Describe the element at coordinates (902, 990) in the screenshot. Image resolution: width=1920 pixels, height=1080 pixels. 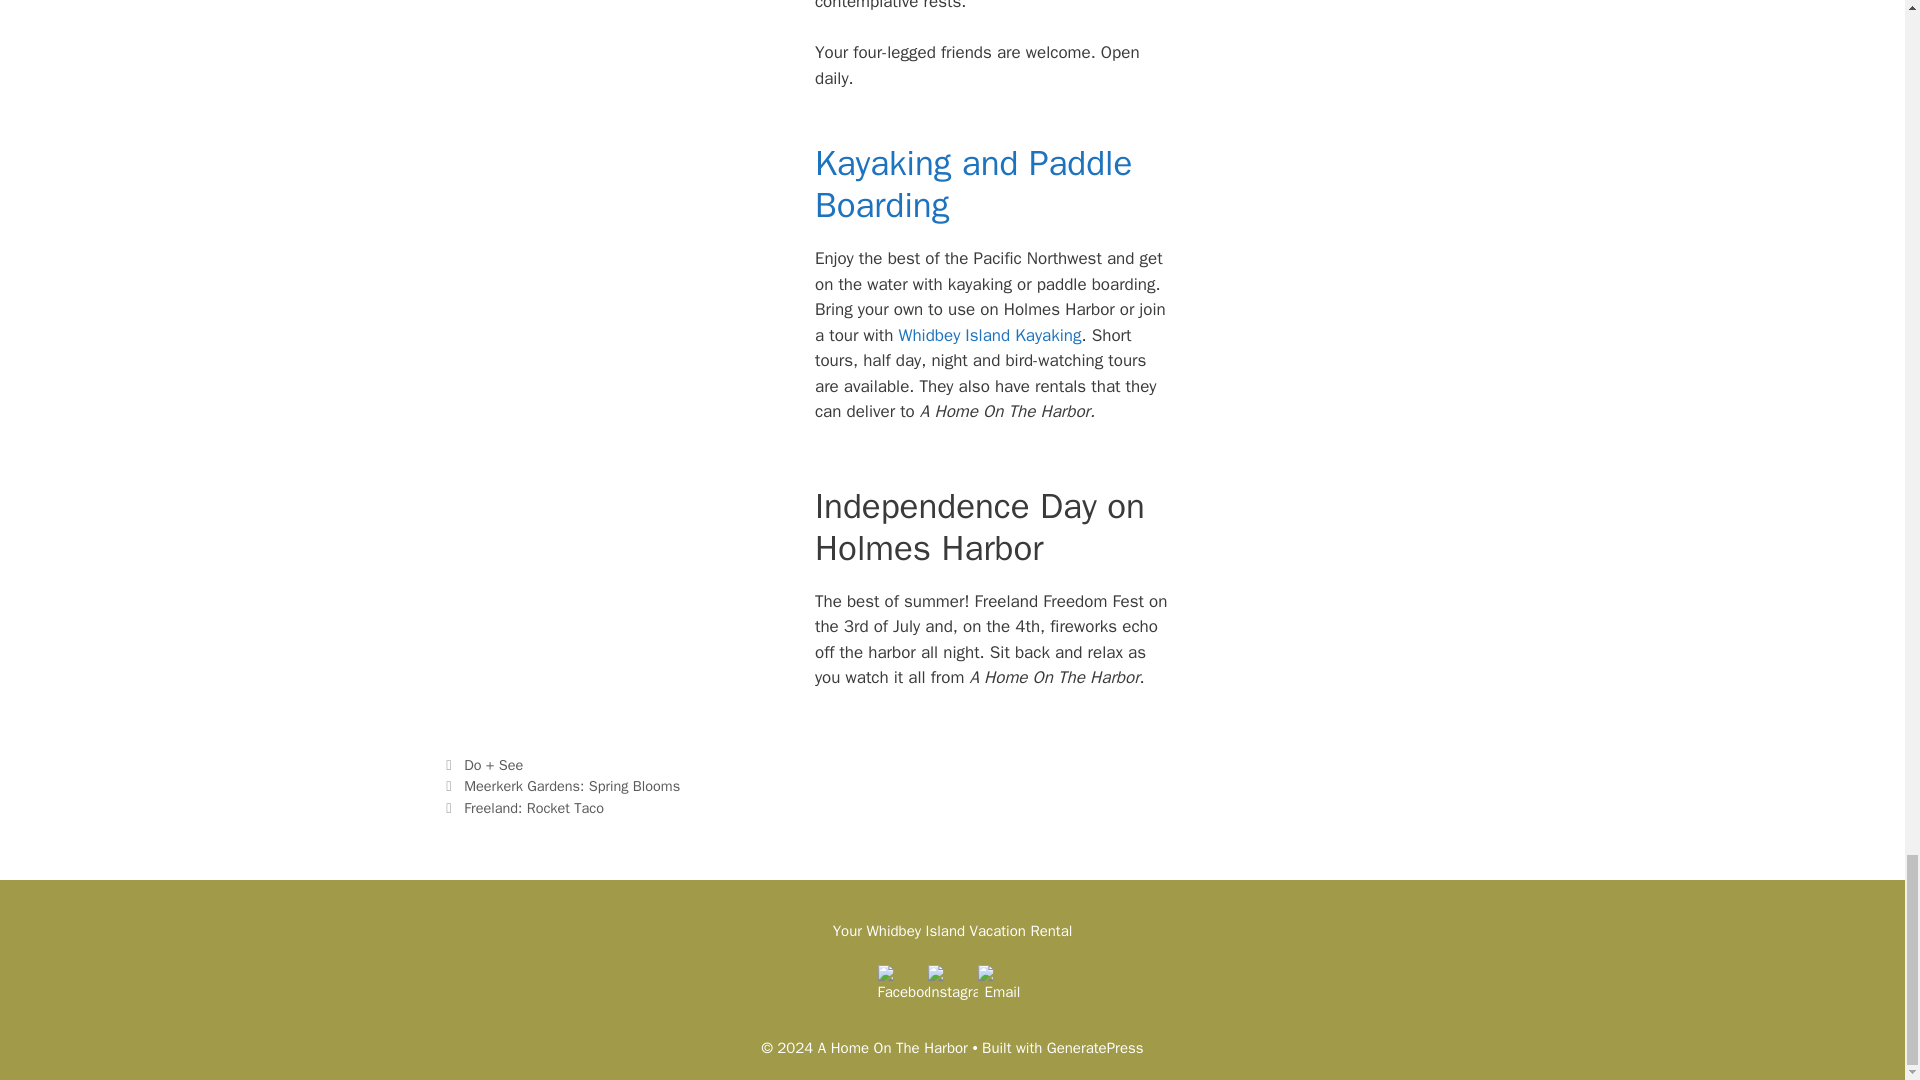
I see `Facebook` at that location.